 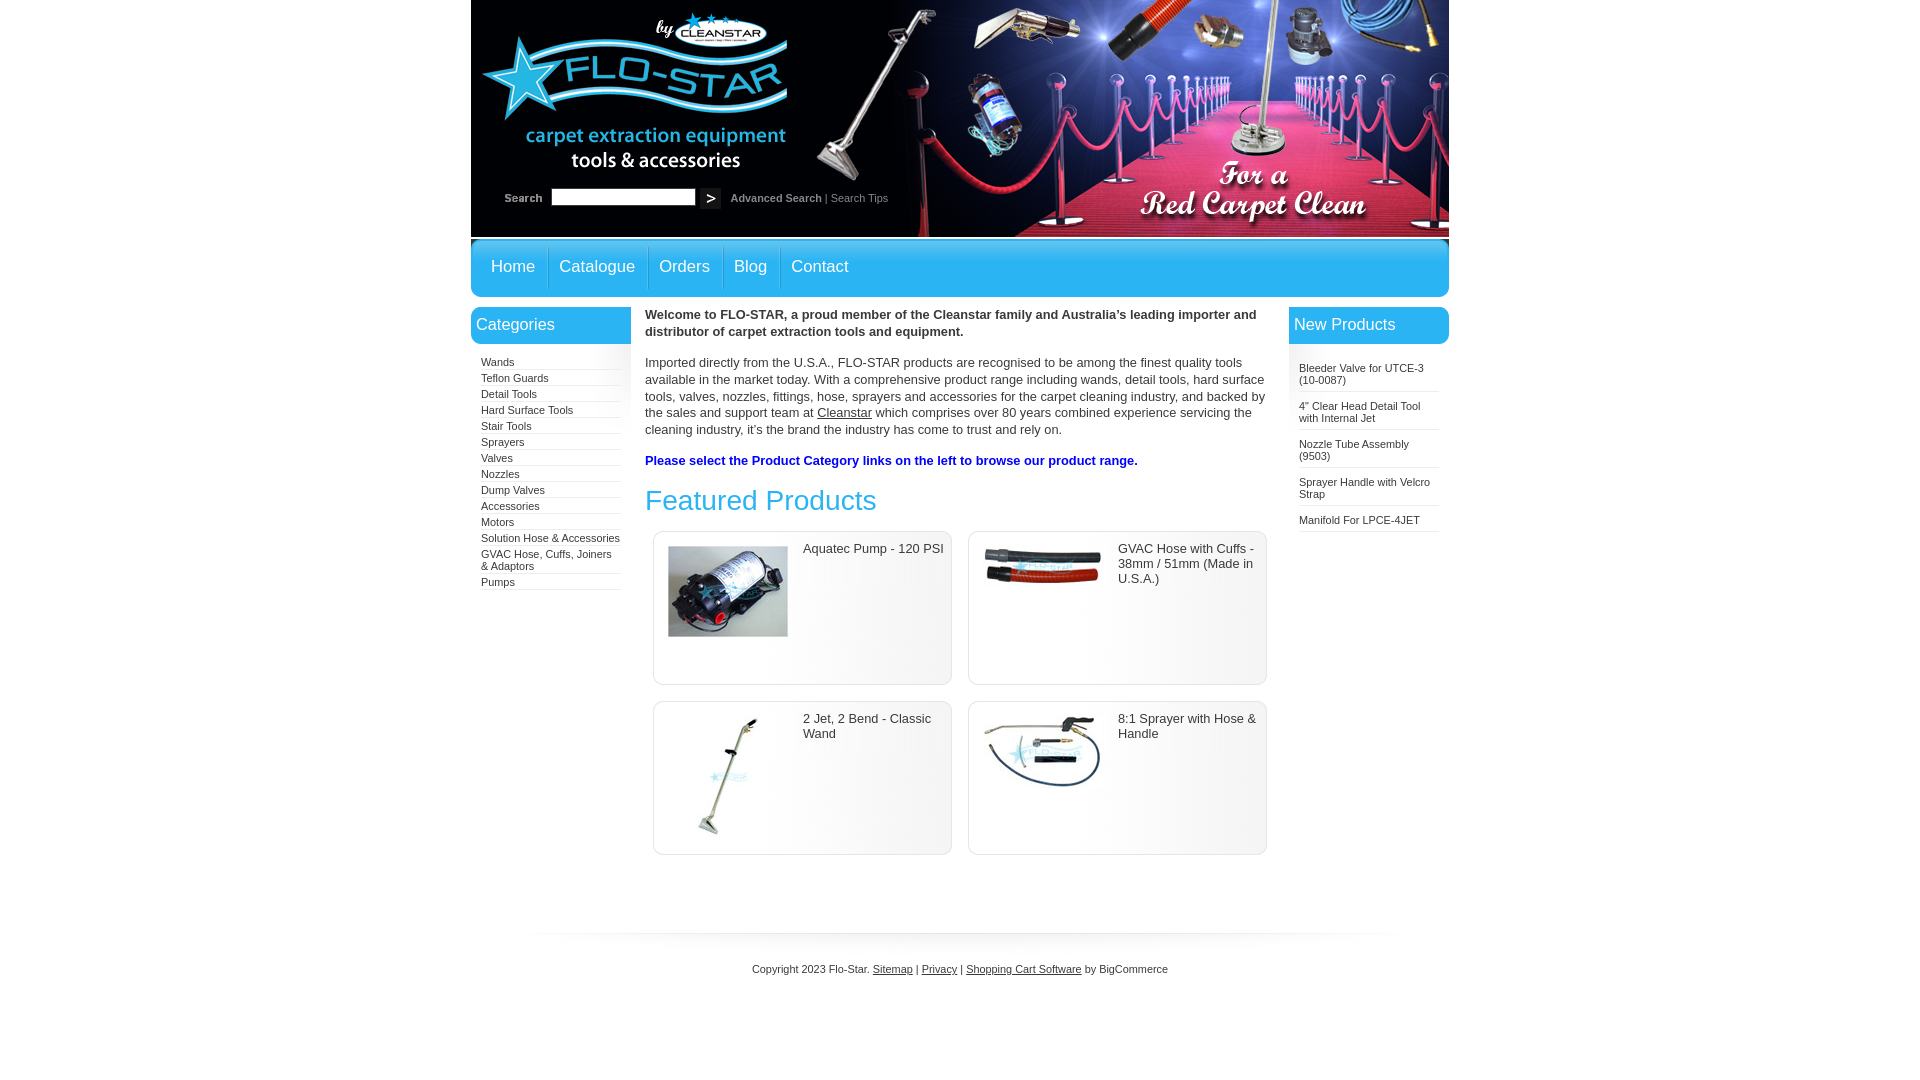 I want to click on Valves, so click(x=497, y=458).